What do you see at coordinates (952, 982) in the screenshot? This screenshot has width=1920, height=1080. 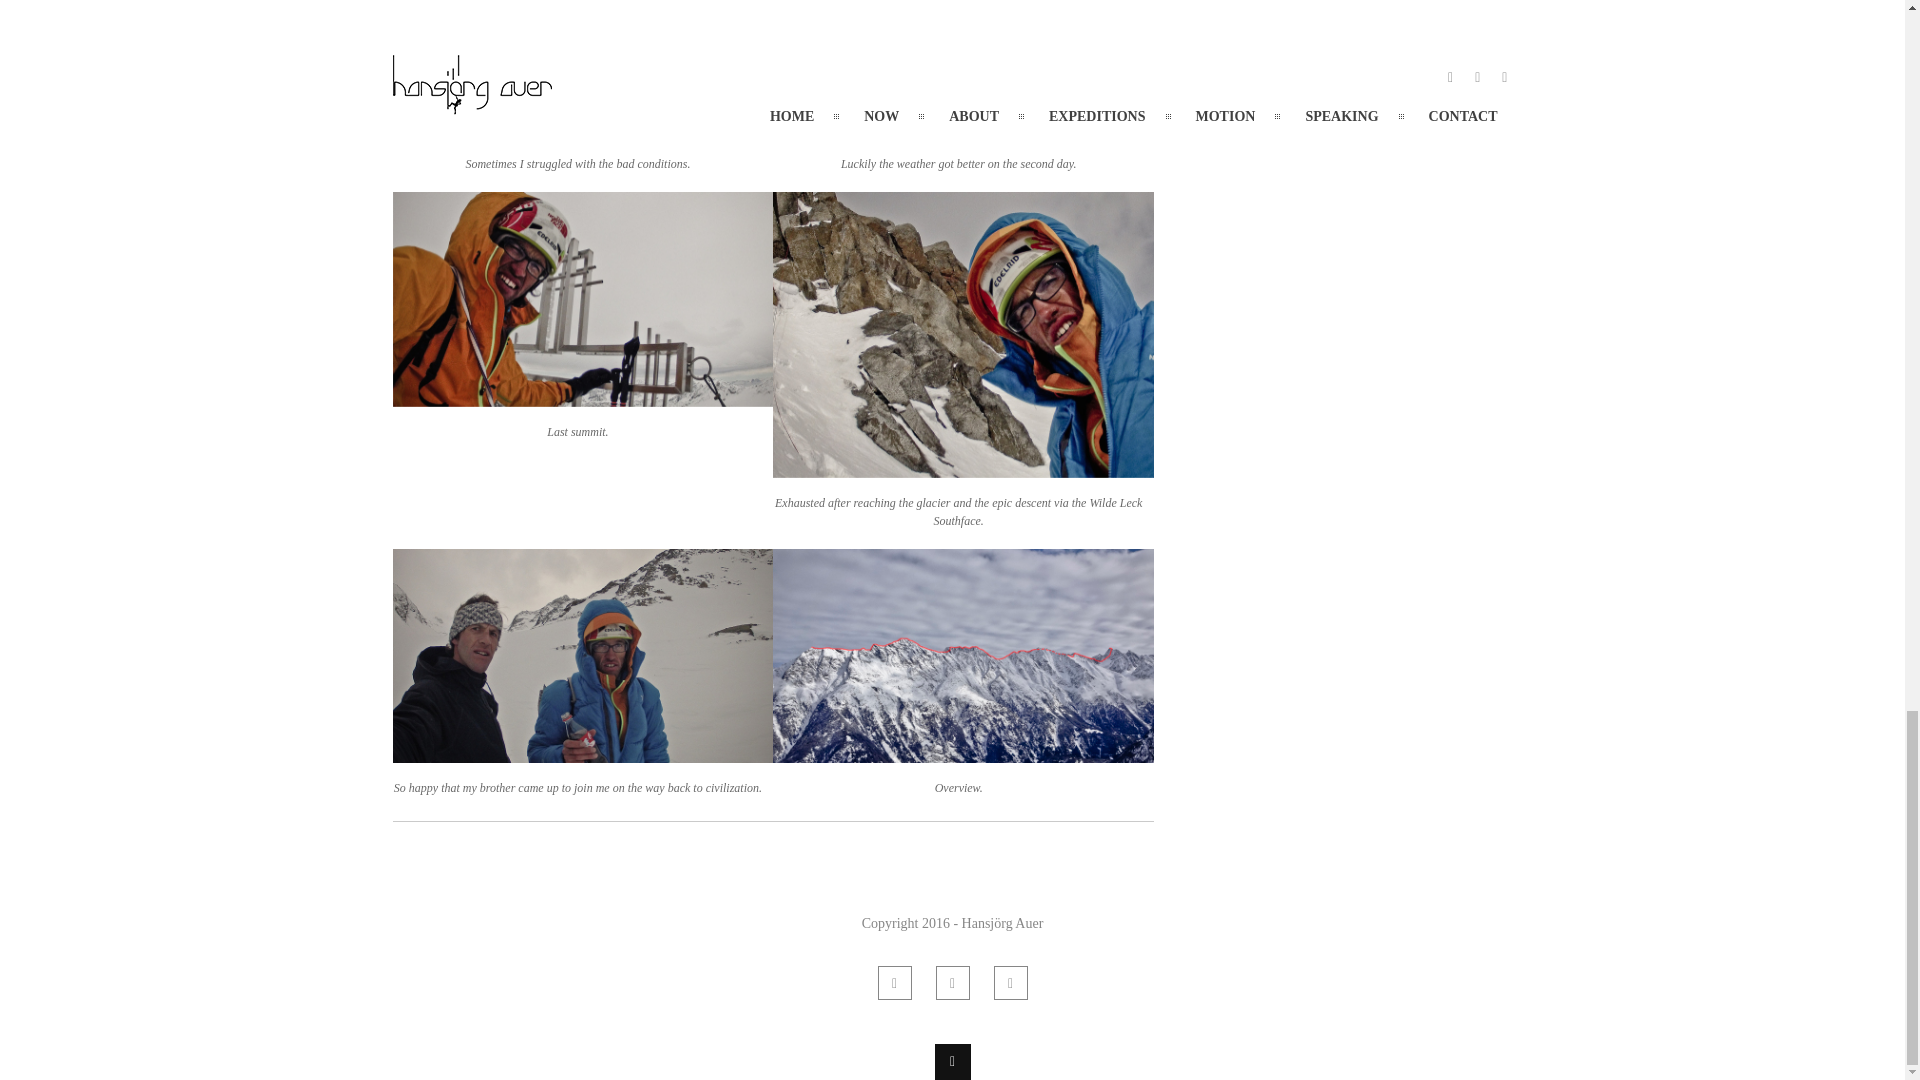 I see `twitter` at bounding box center [952, 982].